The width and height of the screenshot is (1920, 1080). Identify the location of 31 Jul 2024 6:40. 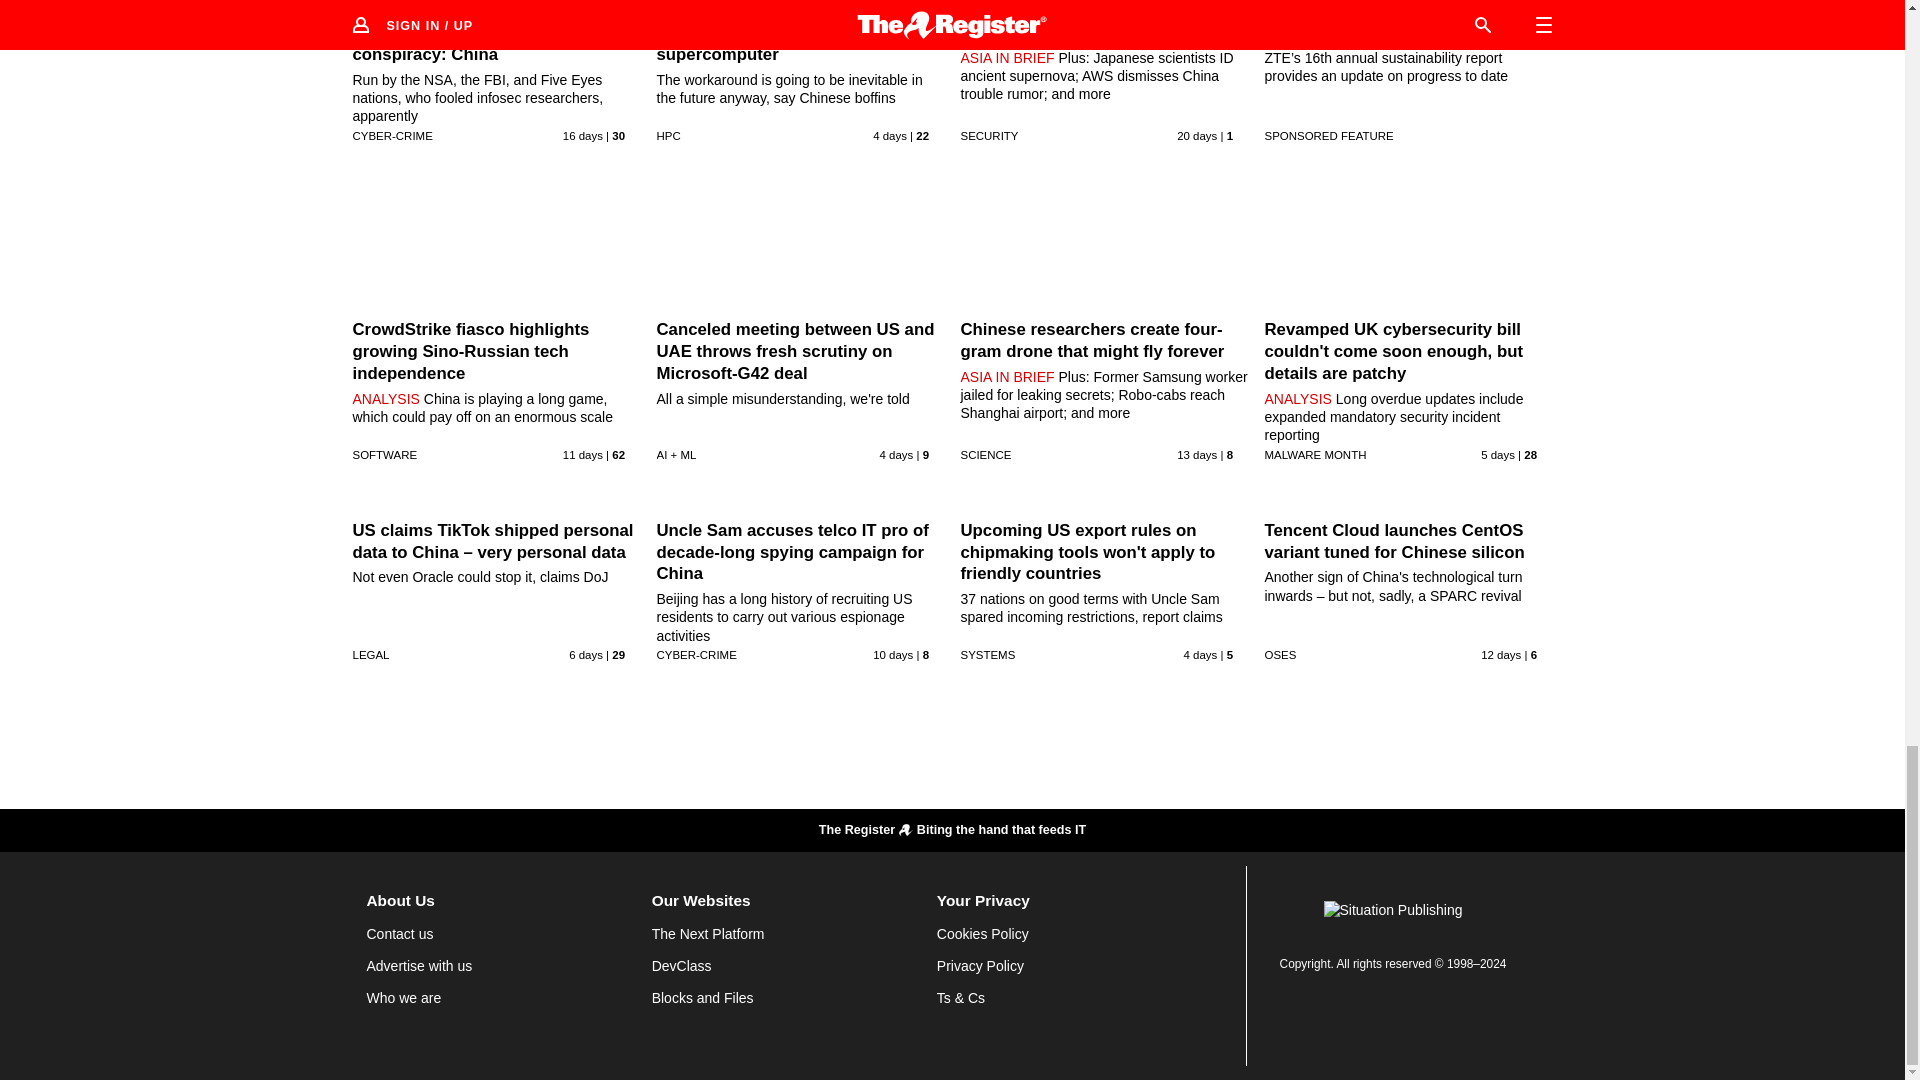
(896, 455).